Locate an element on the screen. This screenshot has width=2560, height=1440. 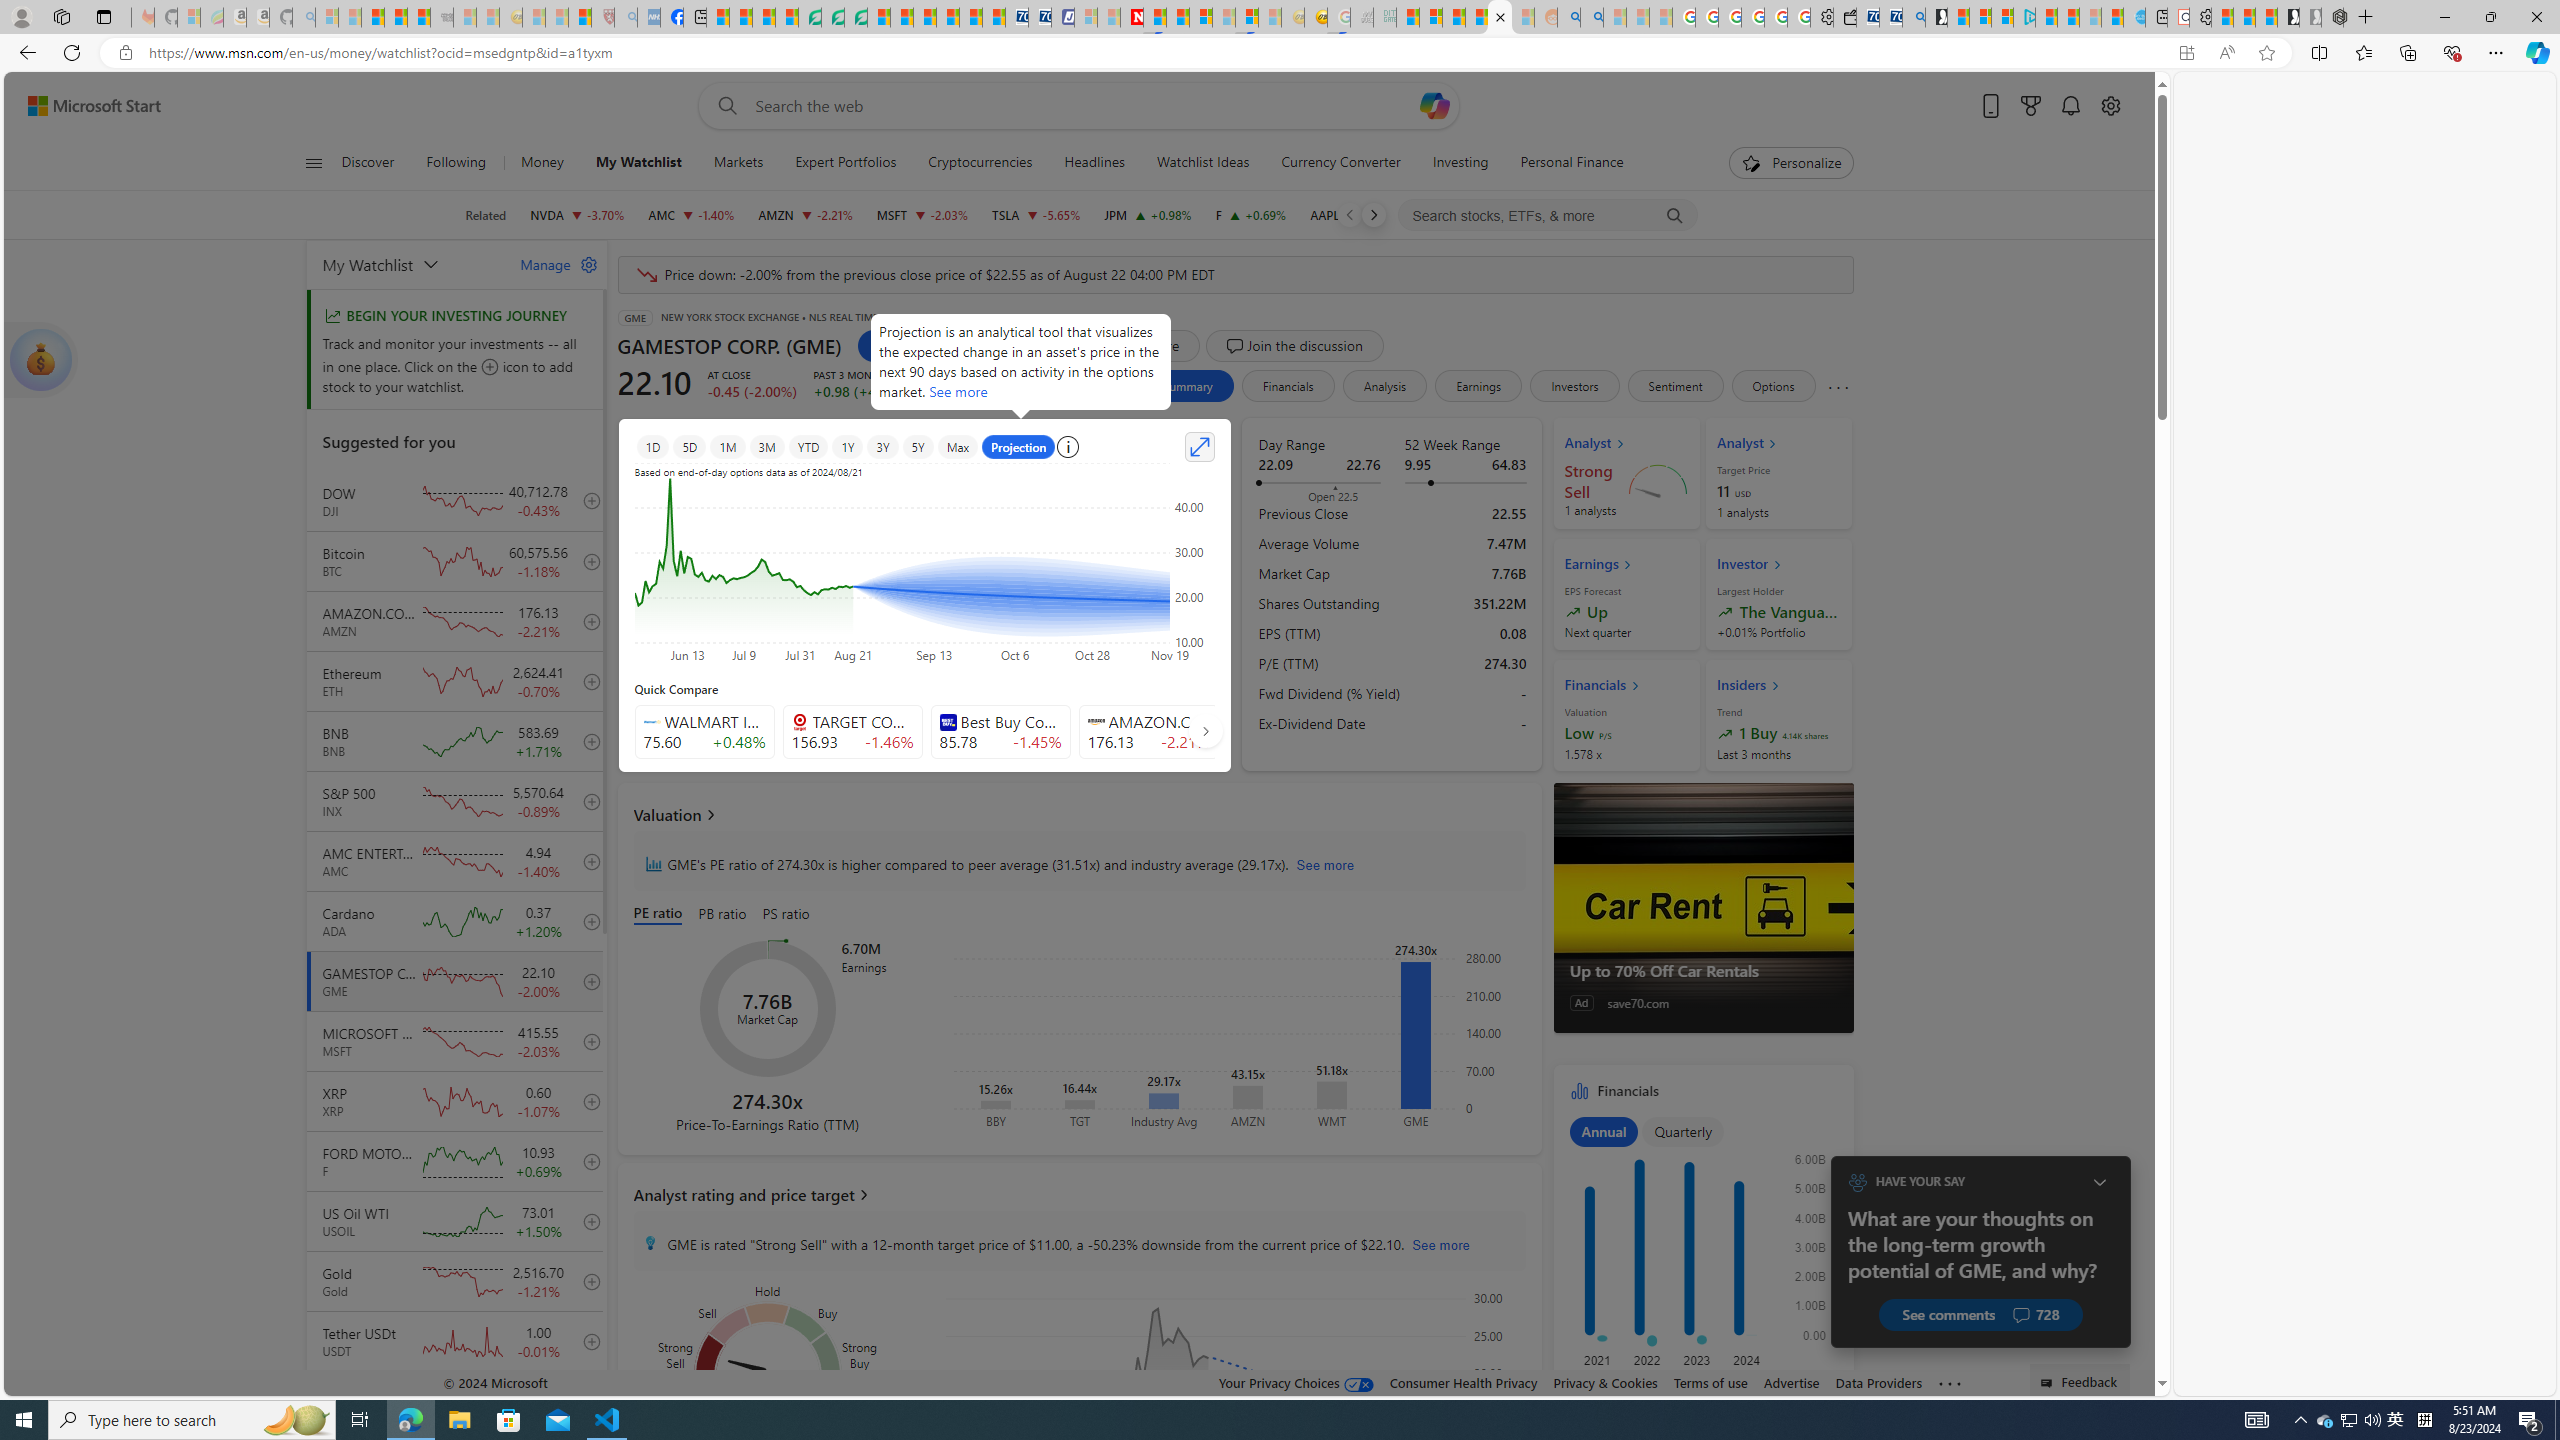
Investing is located at coordinates (1460, 163).